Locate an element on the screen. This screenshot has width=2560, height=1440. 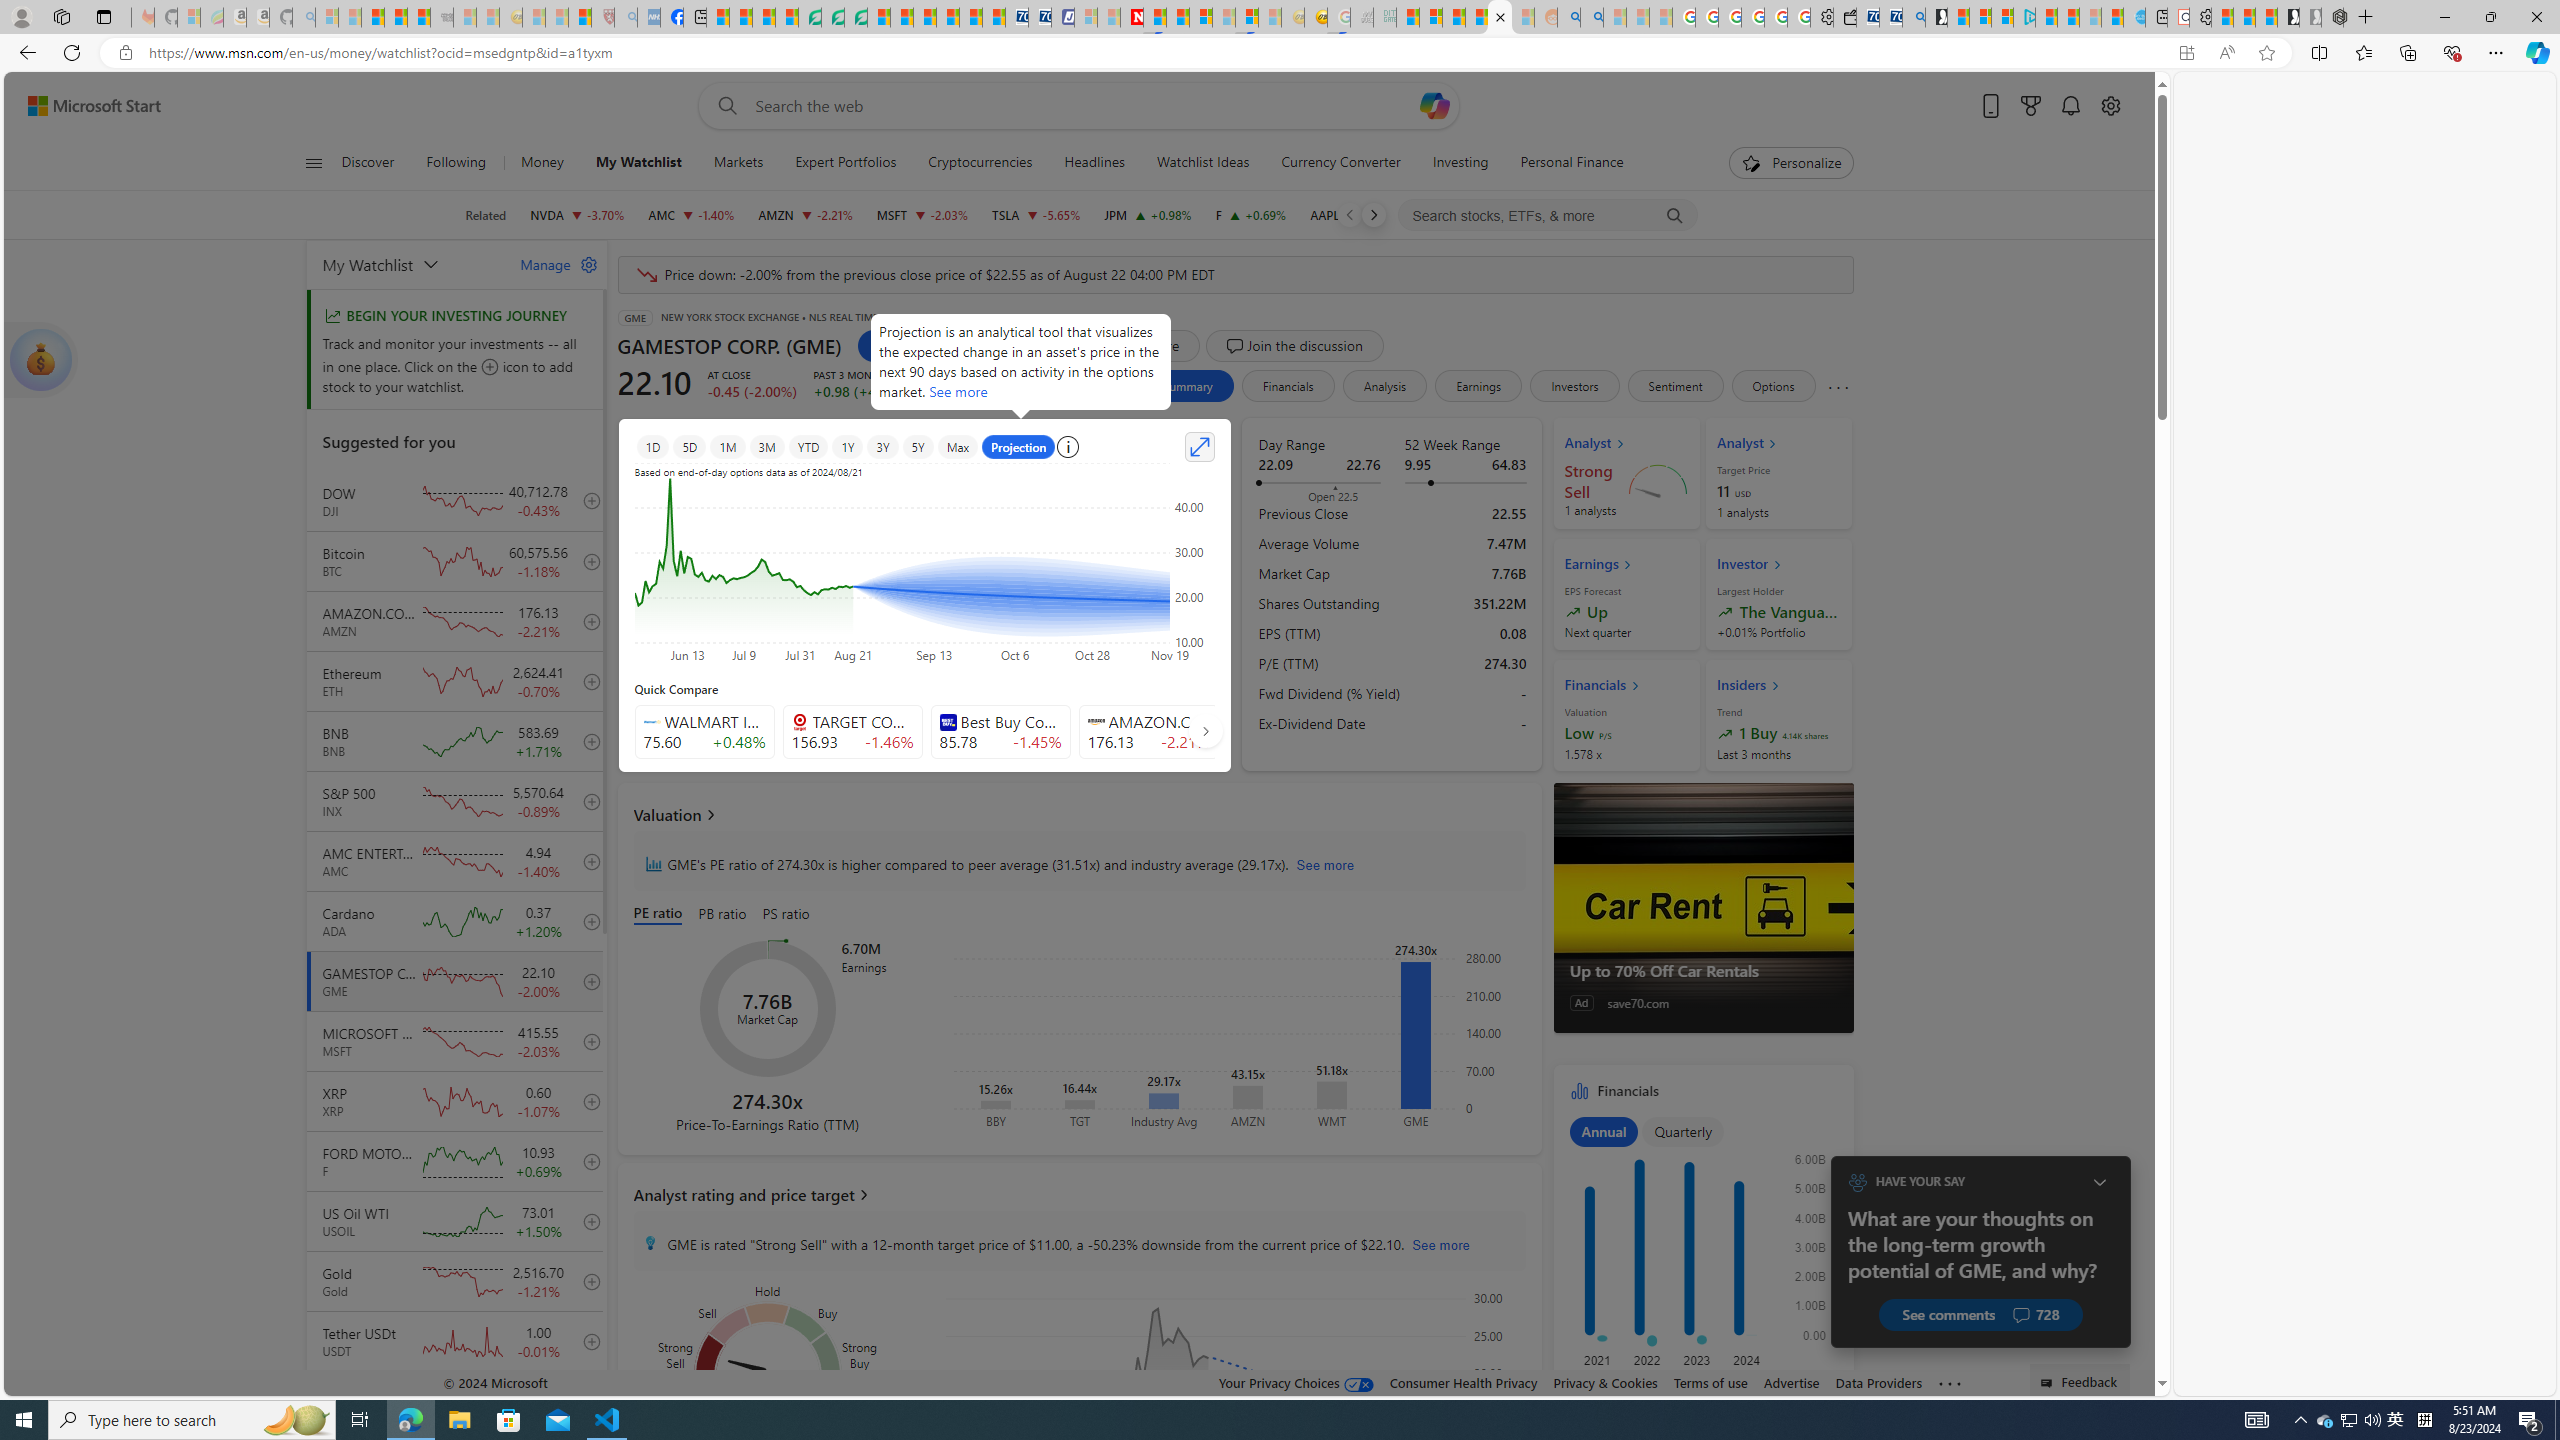
Investing is located at coordinates (1460, 163).